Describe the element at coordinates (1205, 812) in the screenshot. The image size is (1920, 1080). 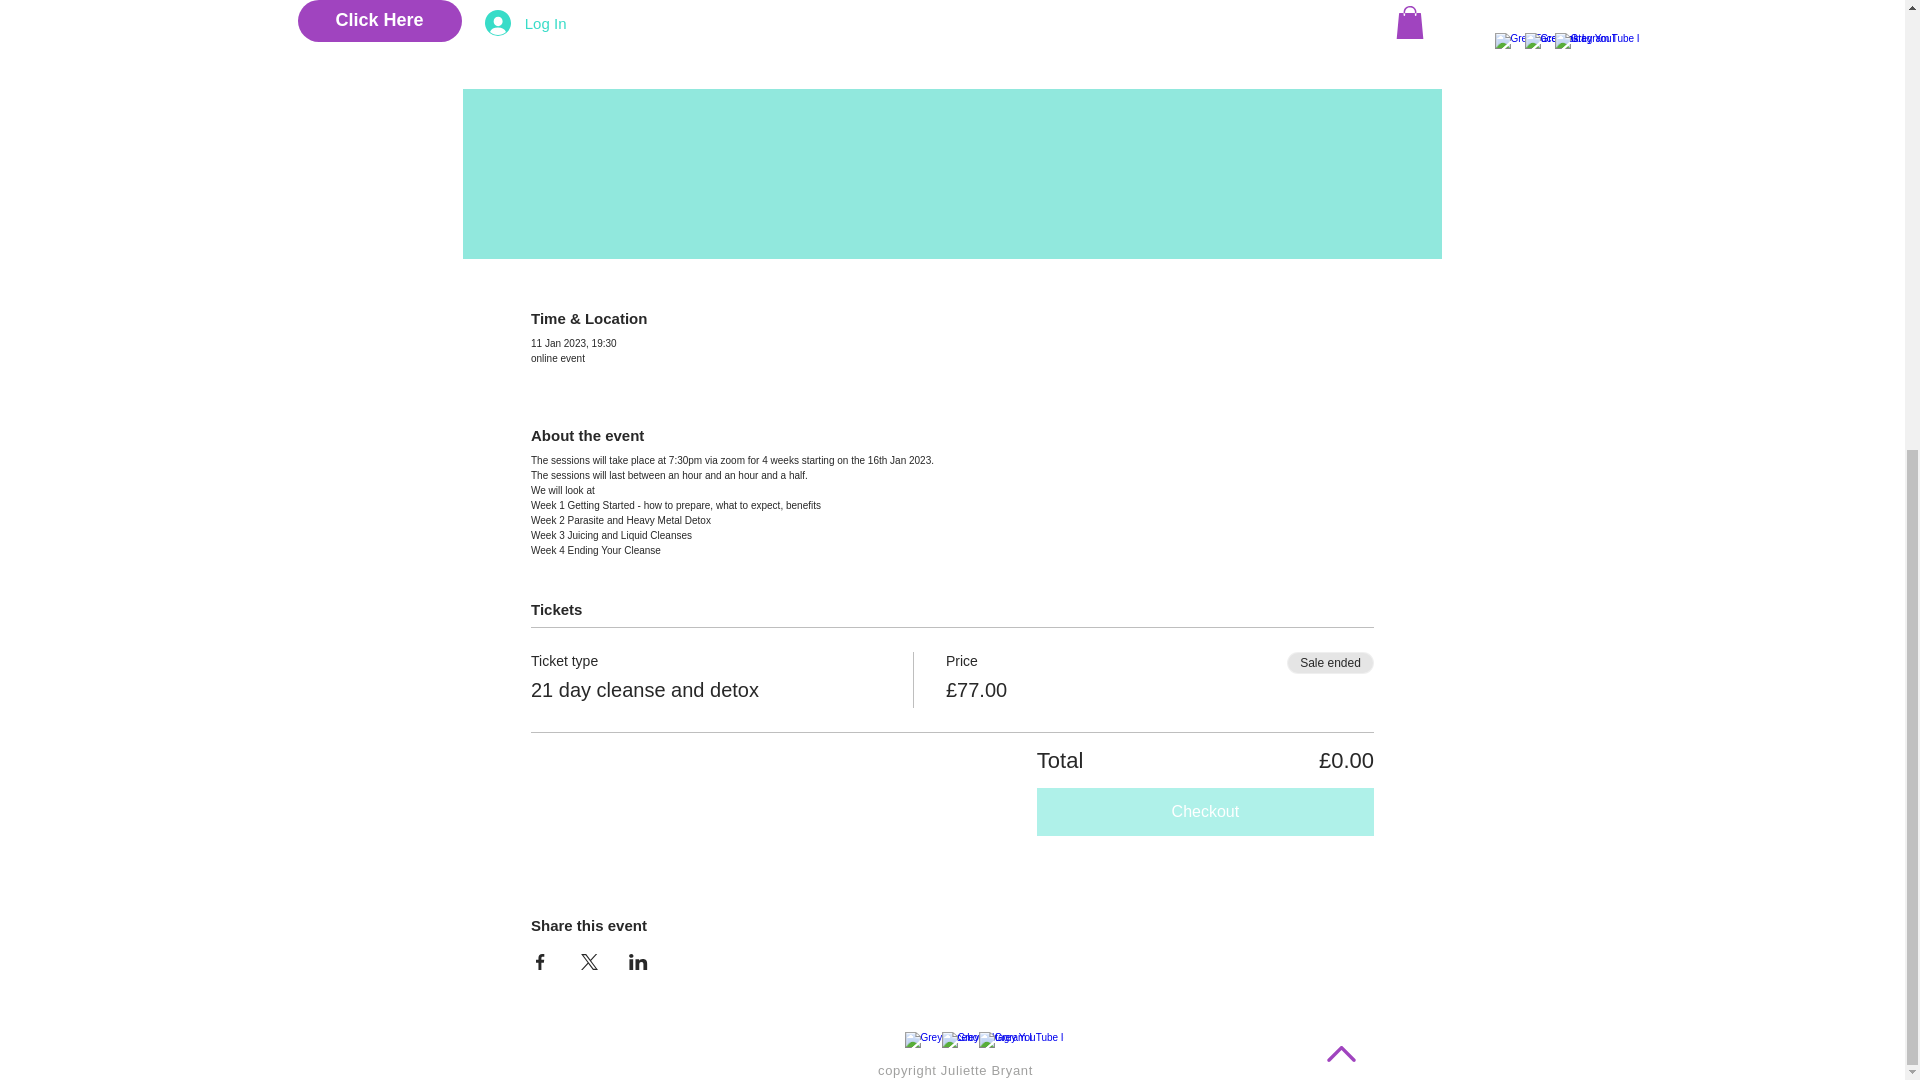
I see `Checkout` at that location.